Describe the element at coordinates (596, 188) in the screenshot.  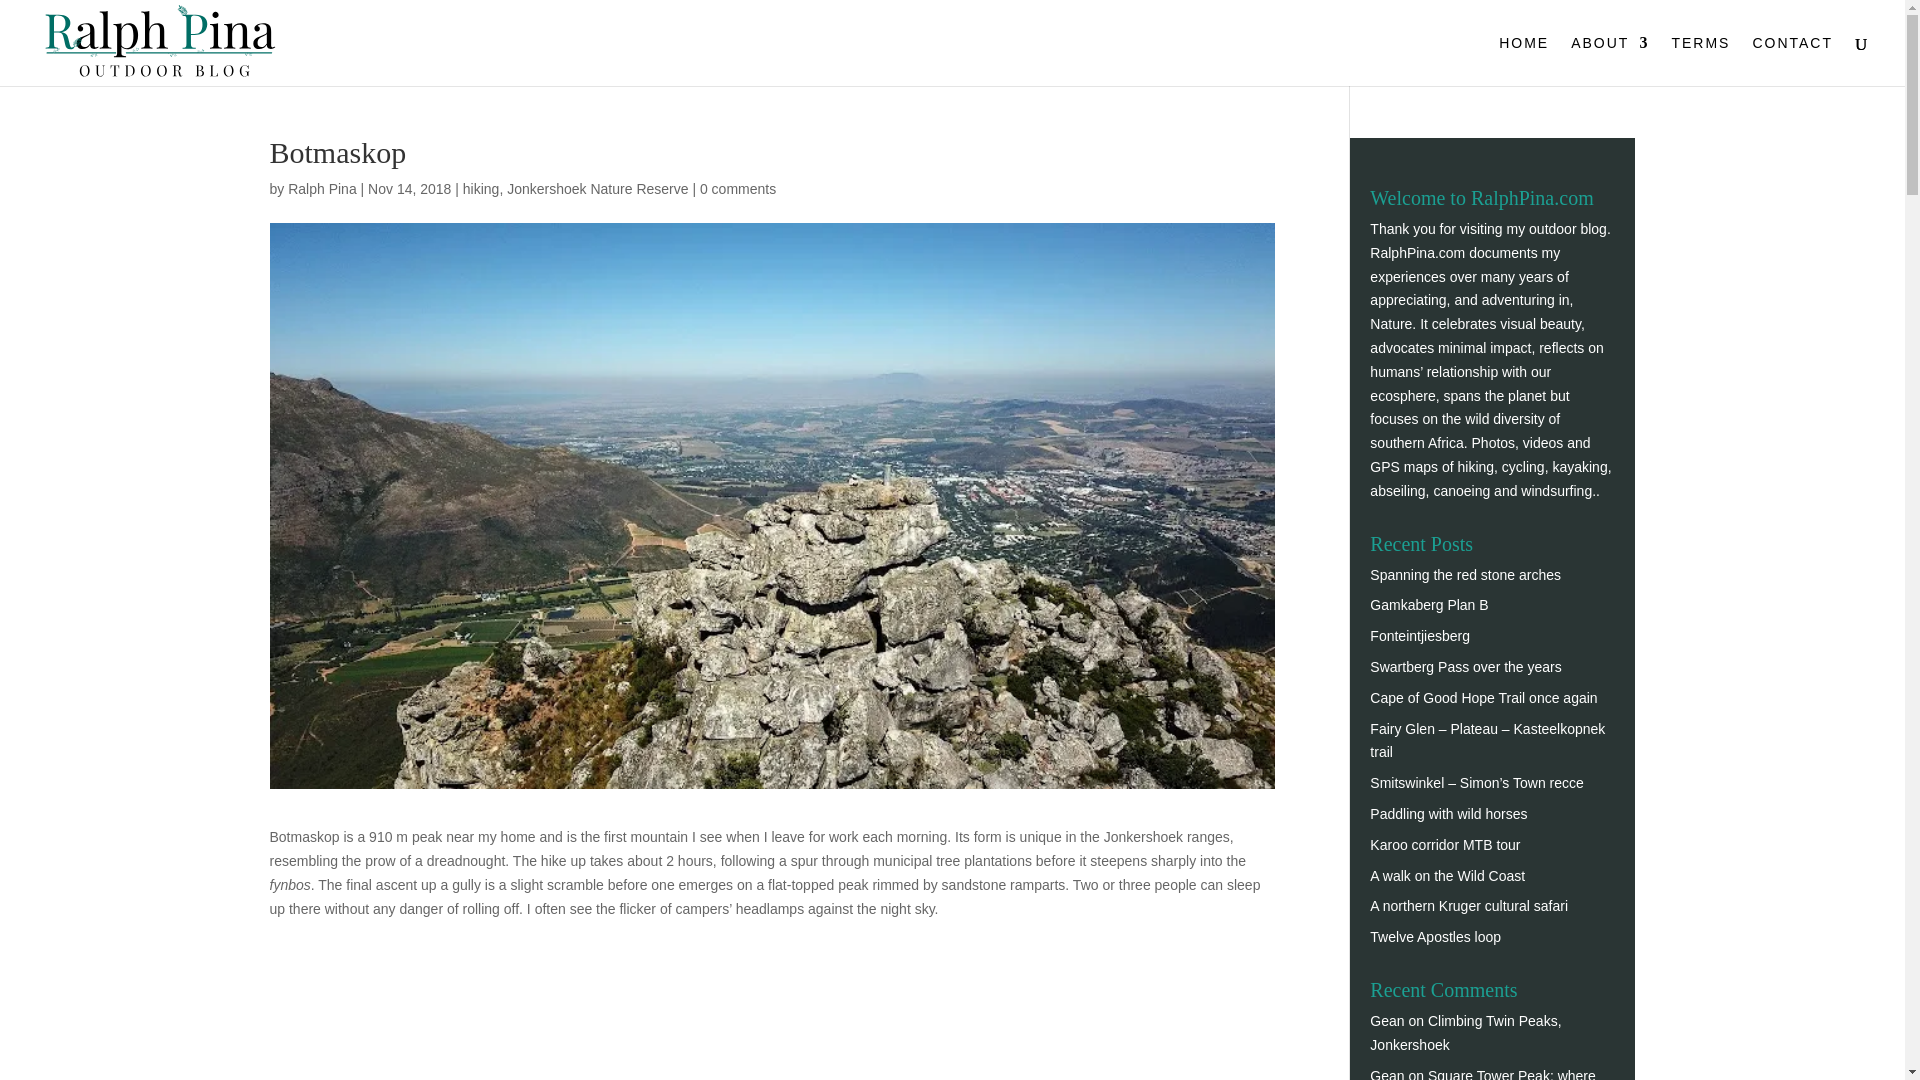
I see `Jonkershoek Nature Reserve` at that location.